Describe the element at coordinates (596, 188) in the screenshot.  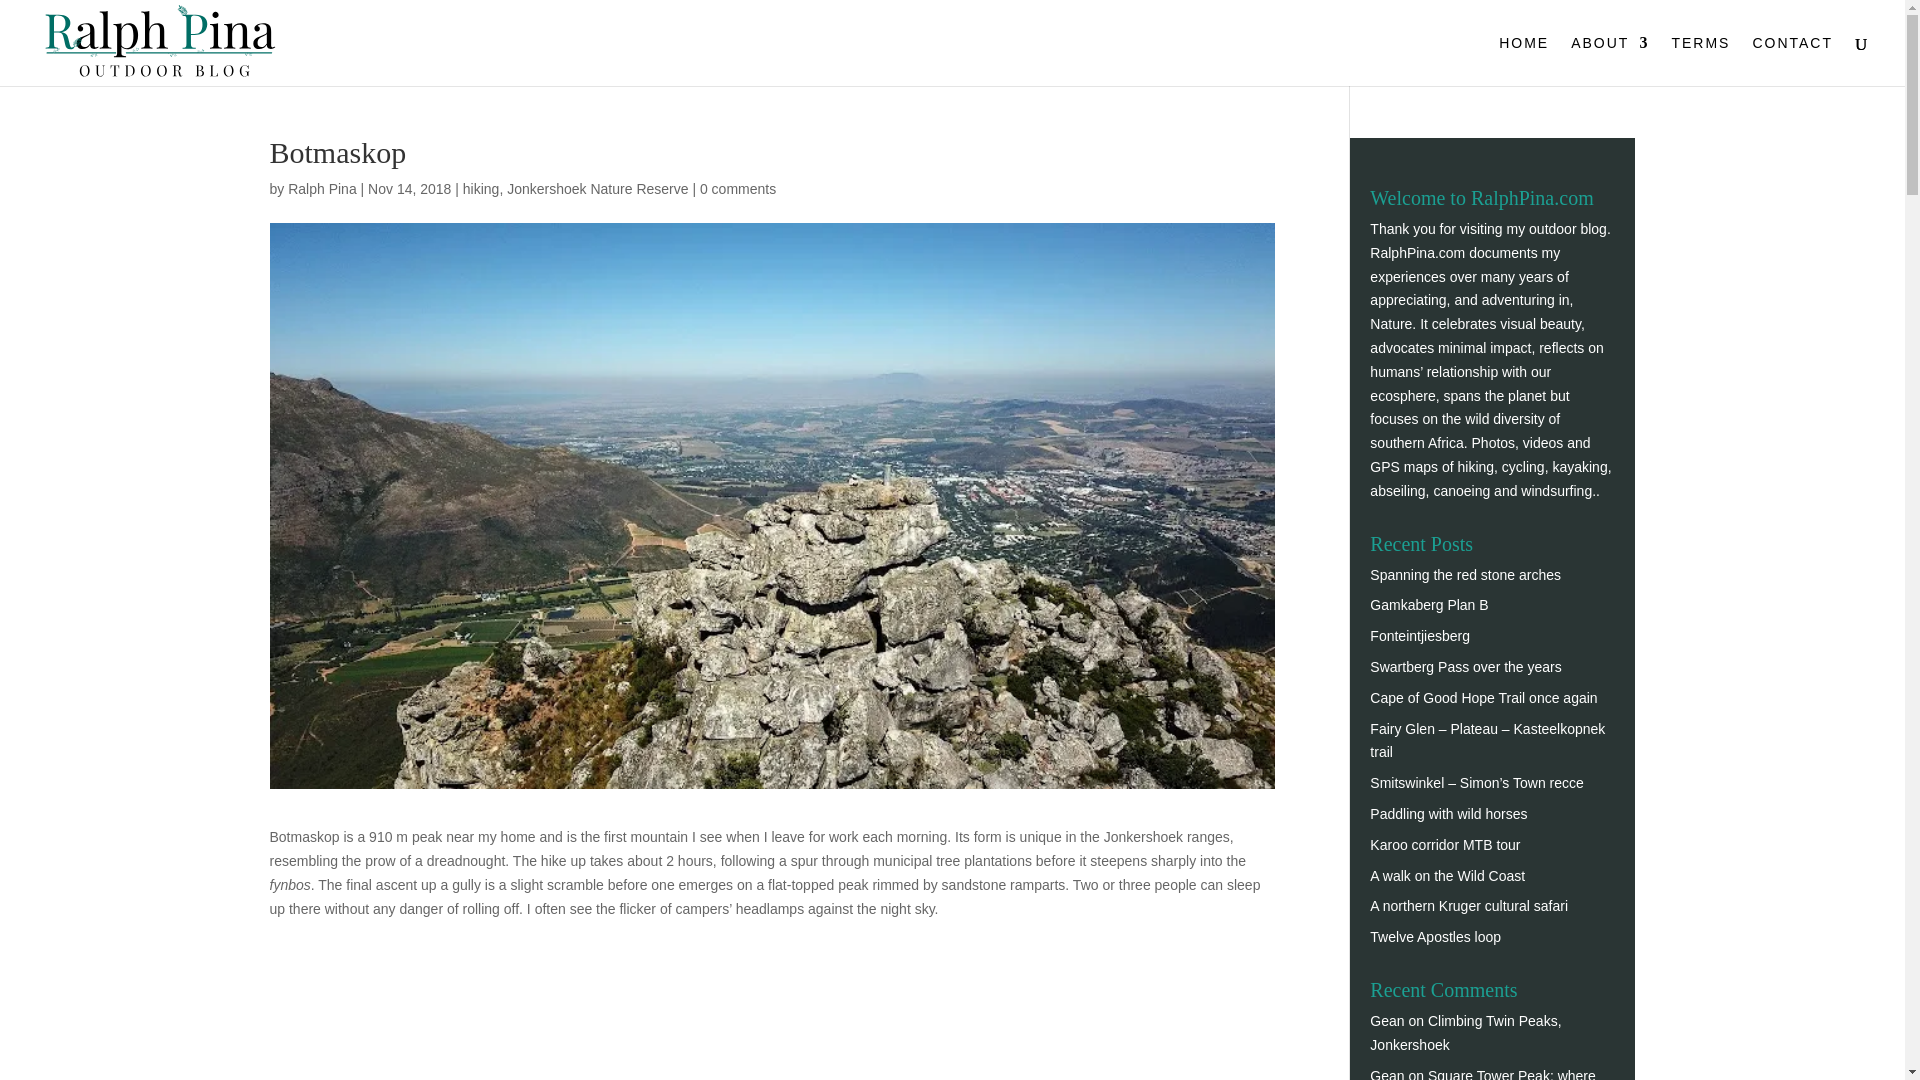
I see `Jonkershoek Nature Reserve` at that location.